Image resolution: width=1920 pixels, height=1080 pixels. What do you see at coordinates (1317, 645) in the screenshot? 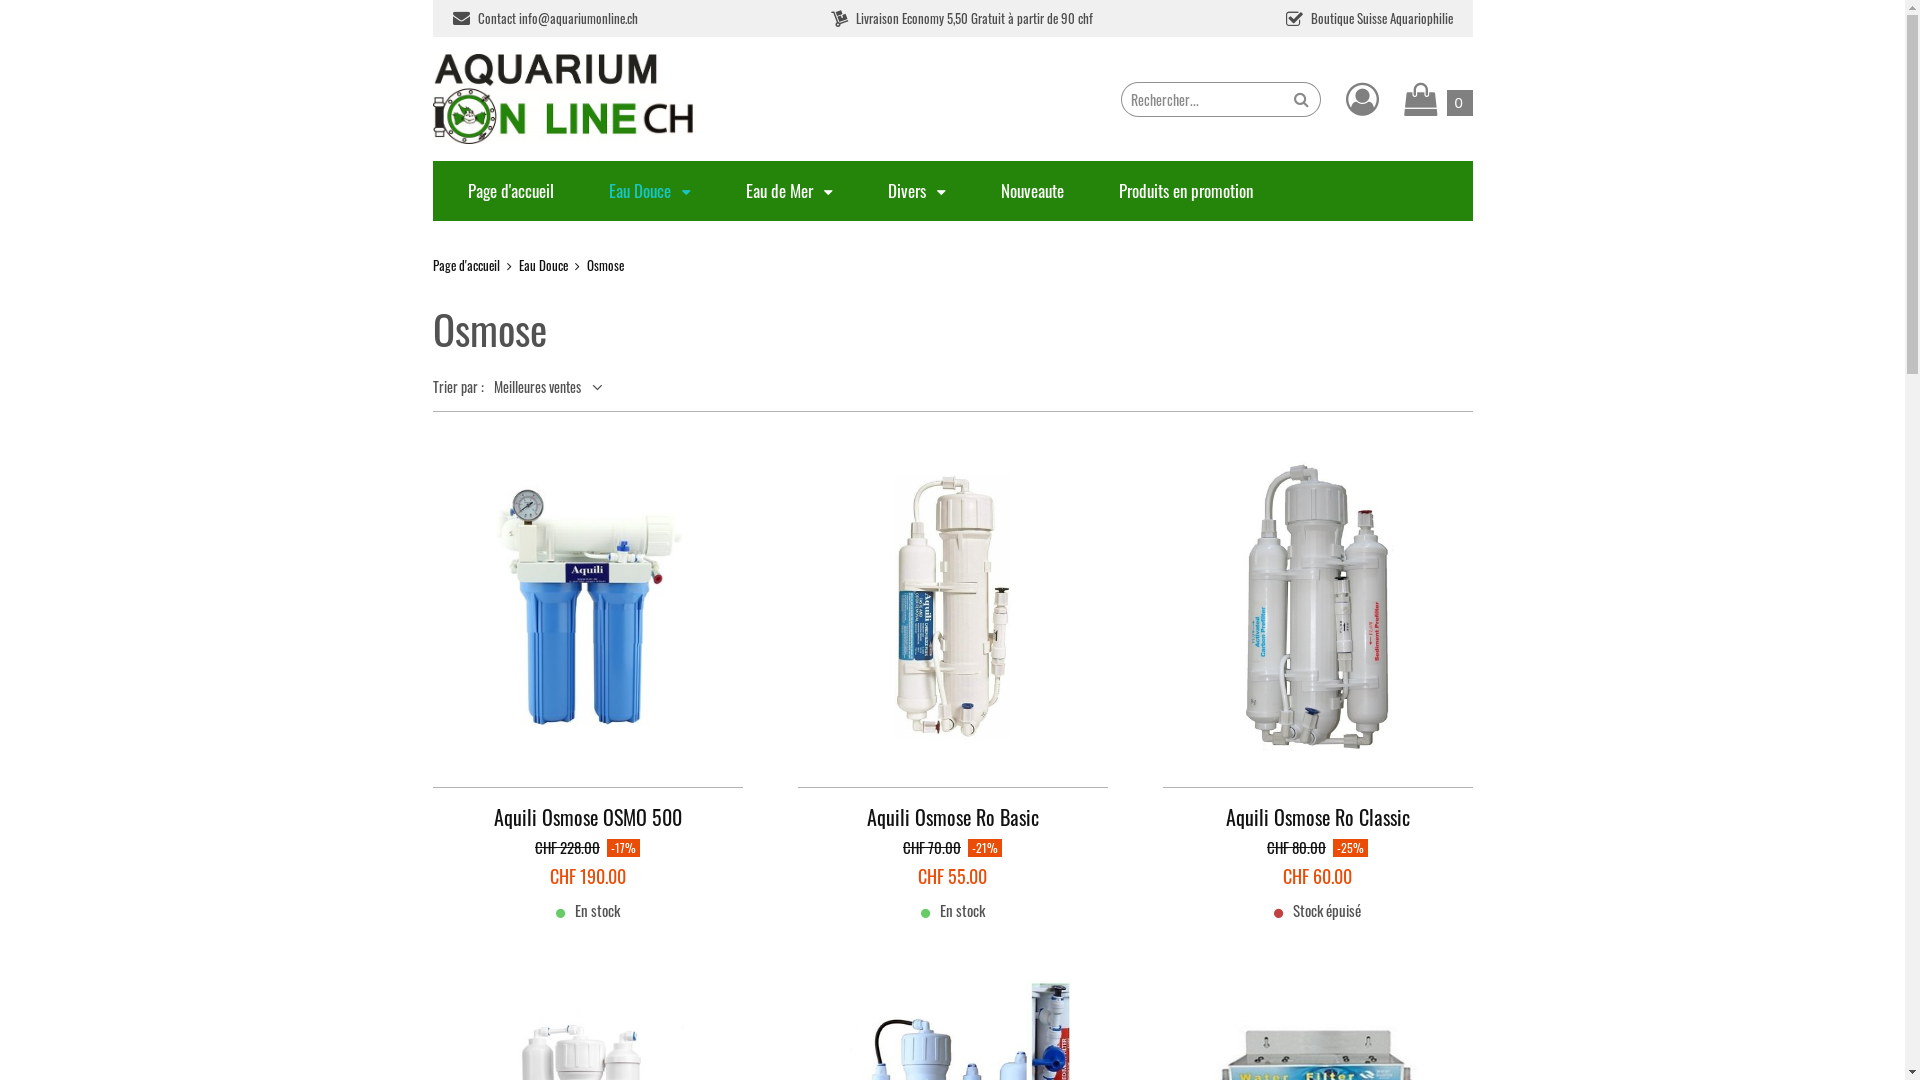
I see `Aquili Osmose Ro Classic` at bounding box center [1317, 645].